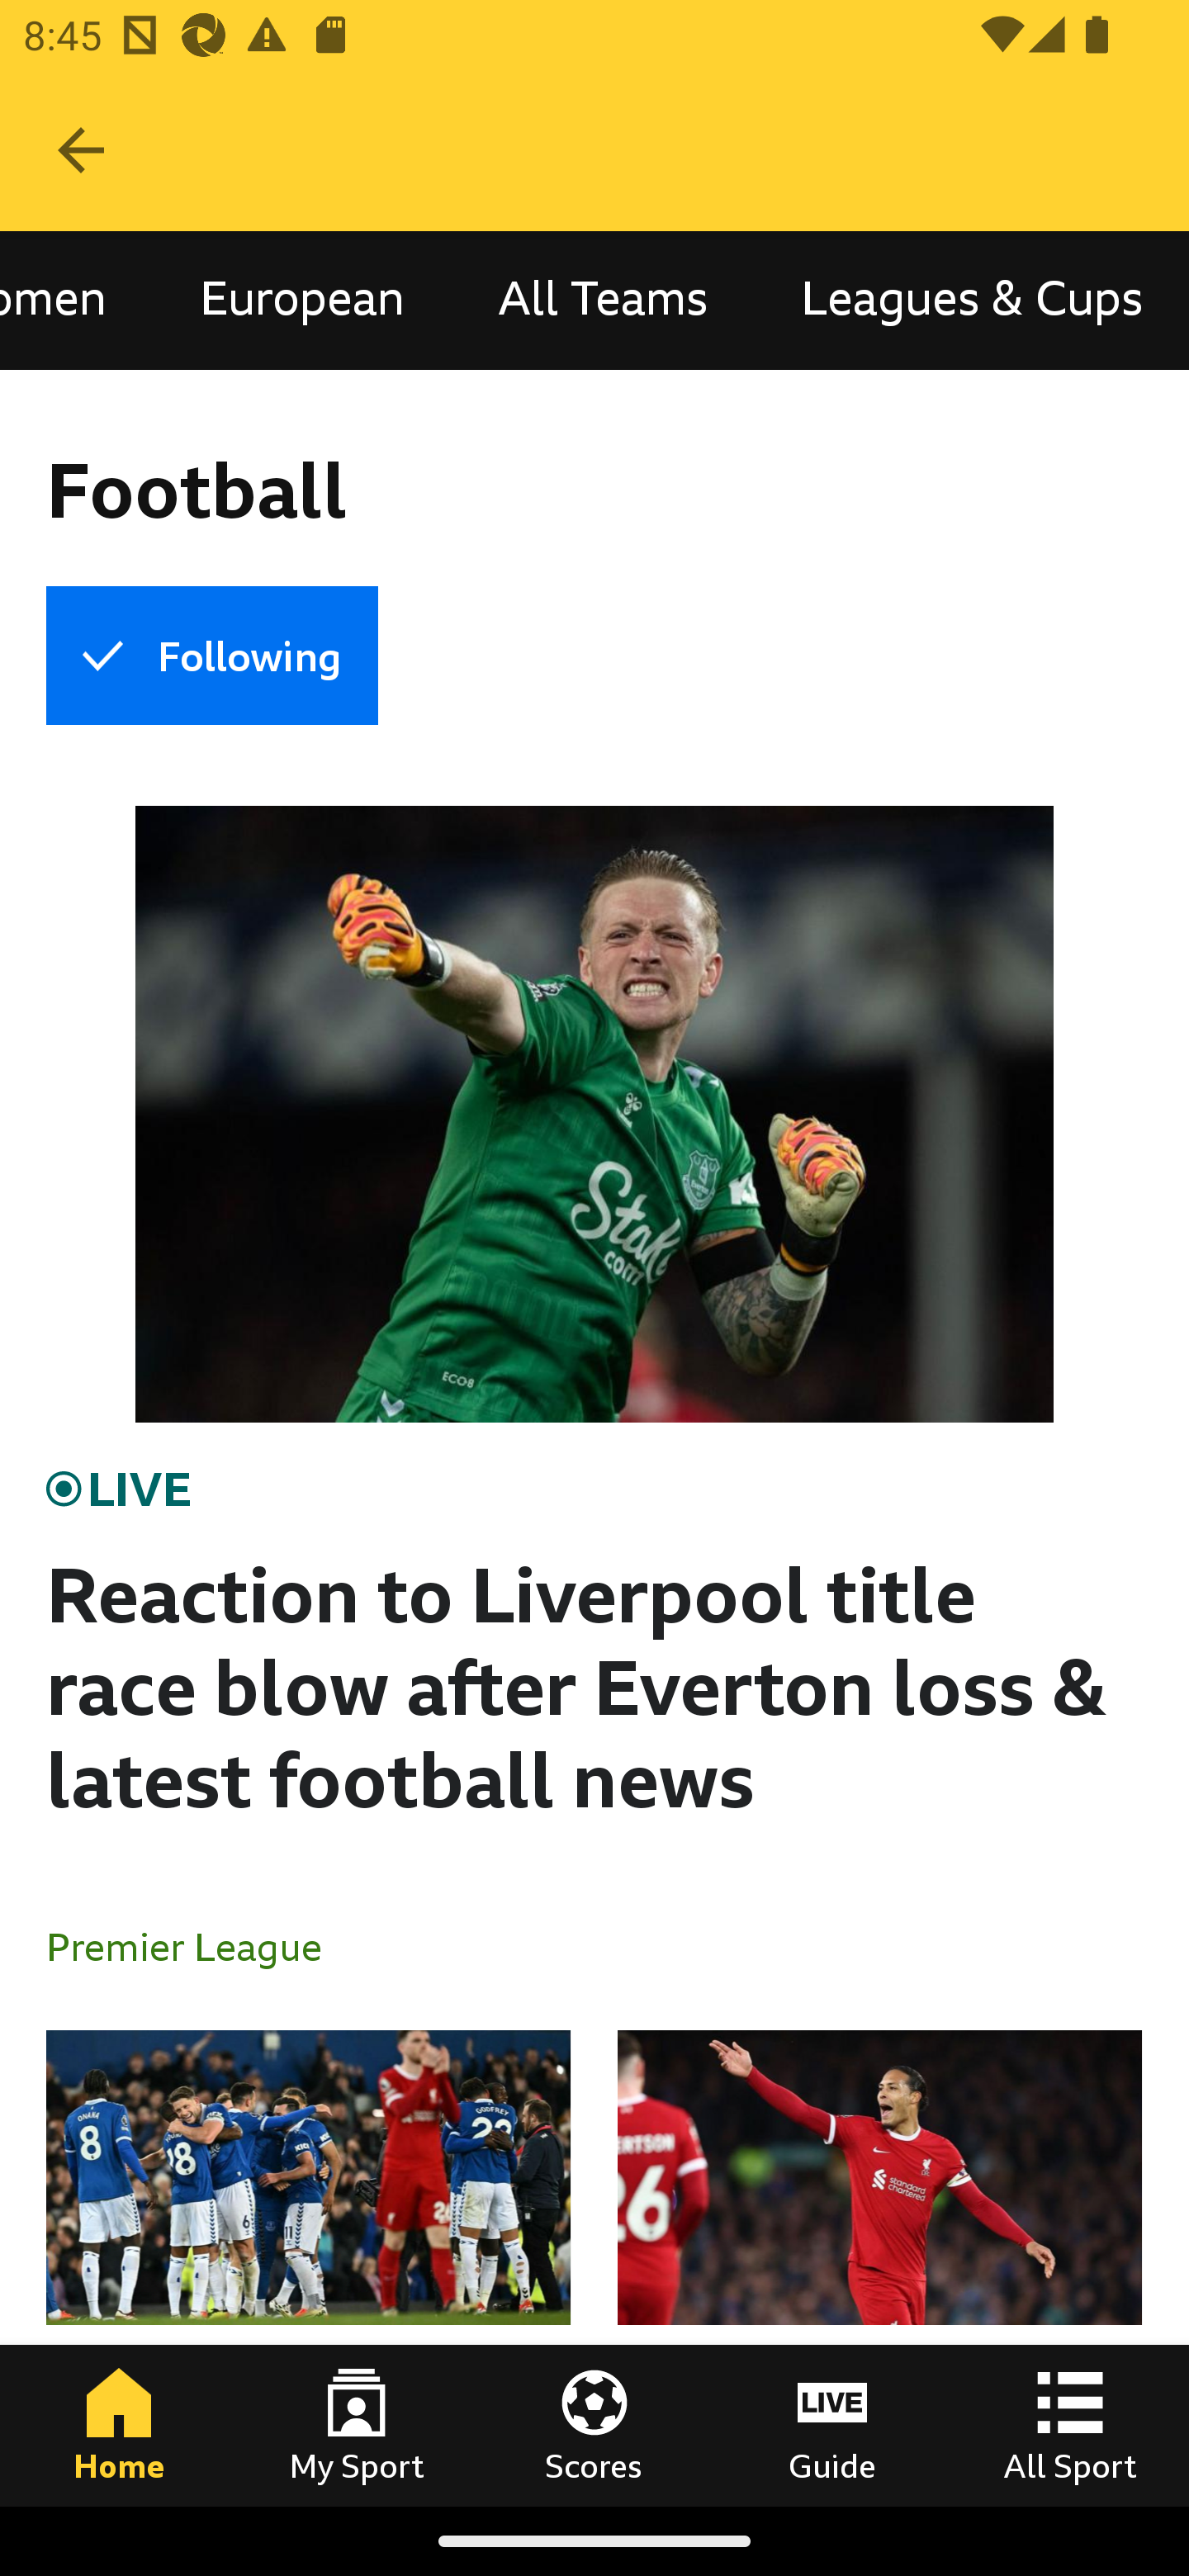  I want to click on Van Dijk questions desire of team-mates after loss, so click(879, 2267).